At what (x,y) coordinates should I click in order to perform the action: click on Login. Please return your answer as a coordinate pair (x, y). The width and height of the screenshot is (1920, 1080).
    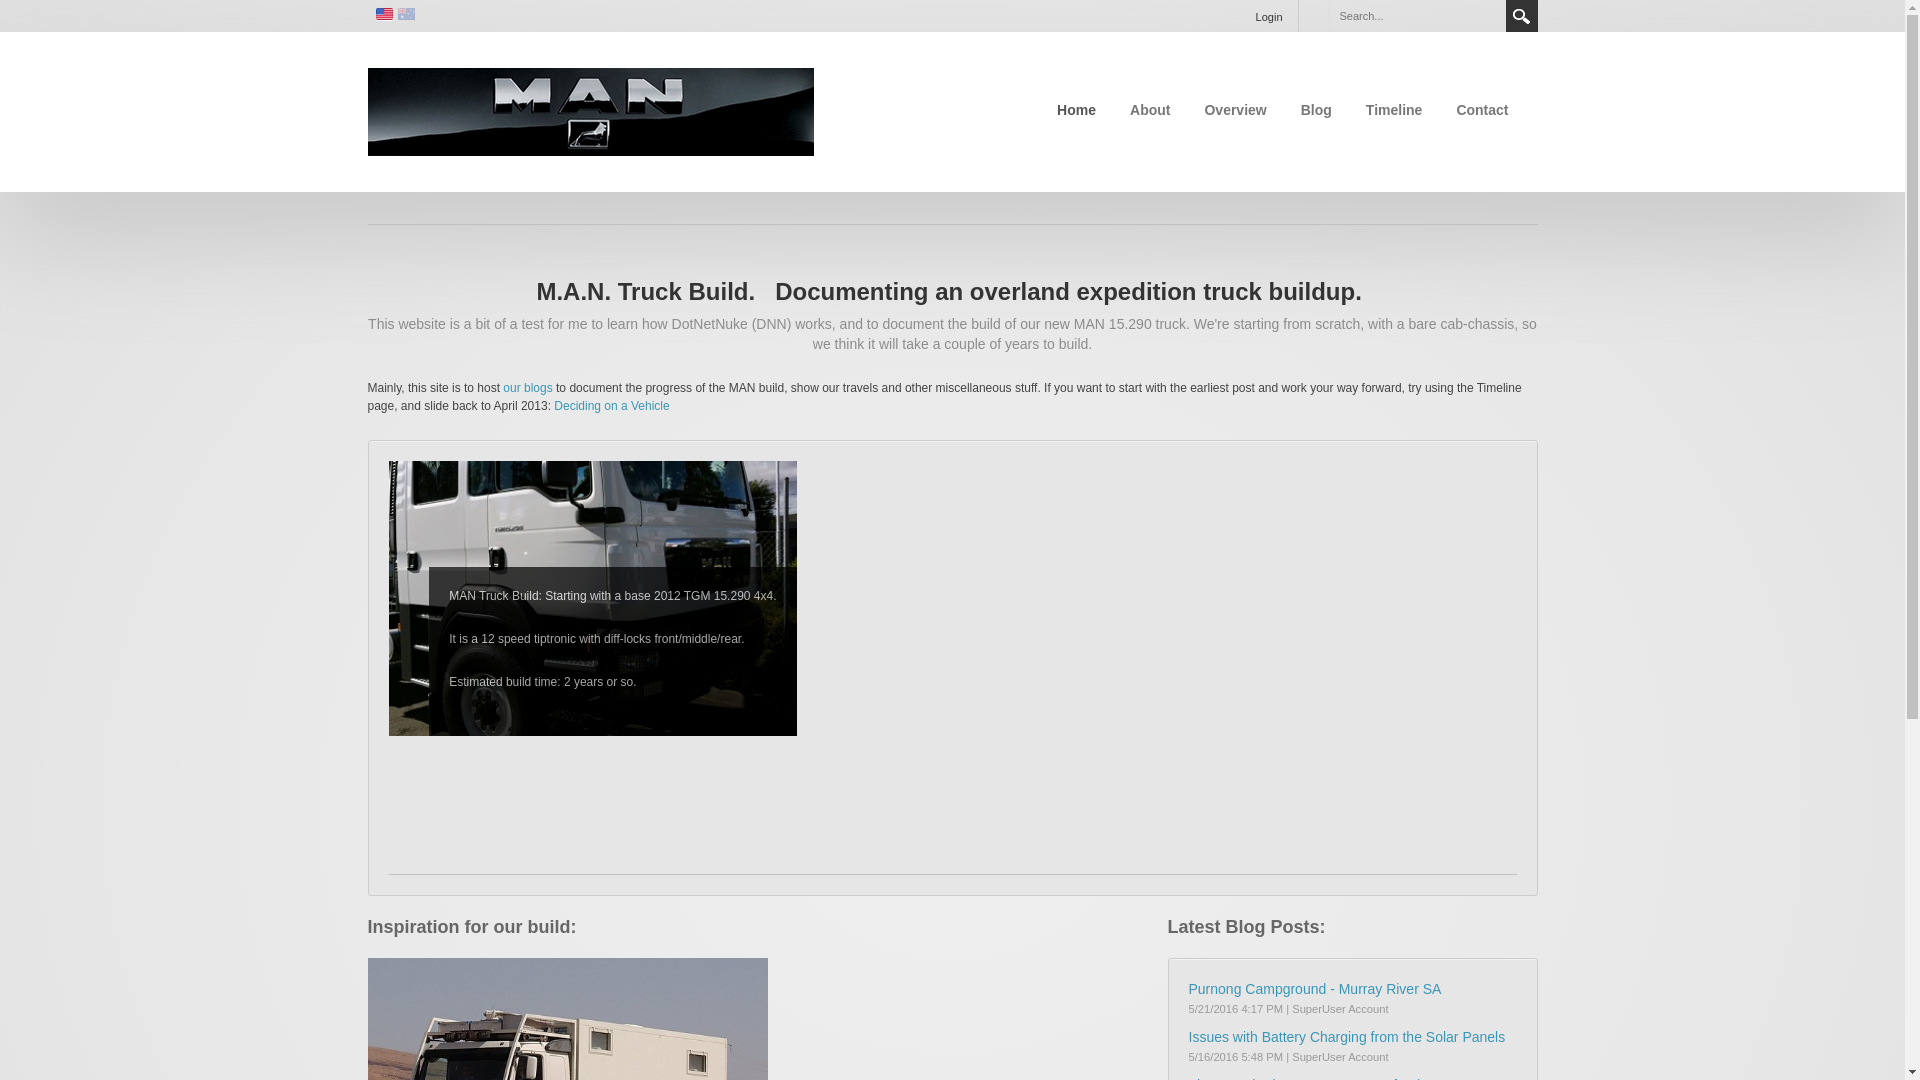
    Looking at the image, I should click on (1270, 16).